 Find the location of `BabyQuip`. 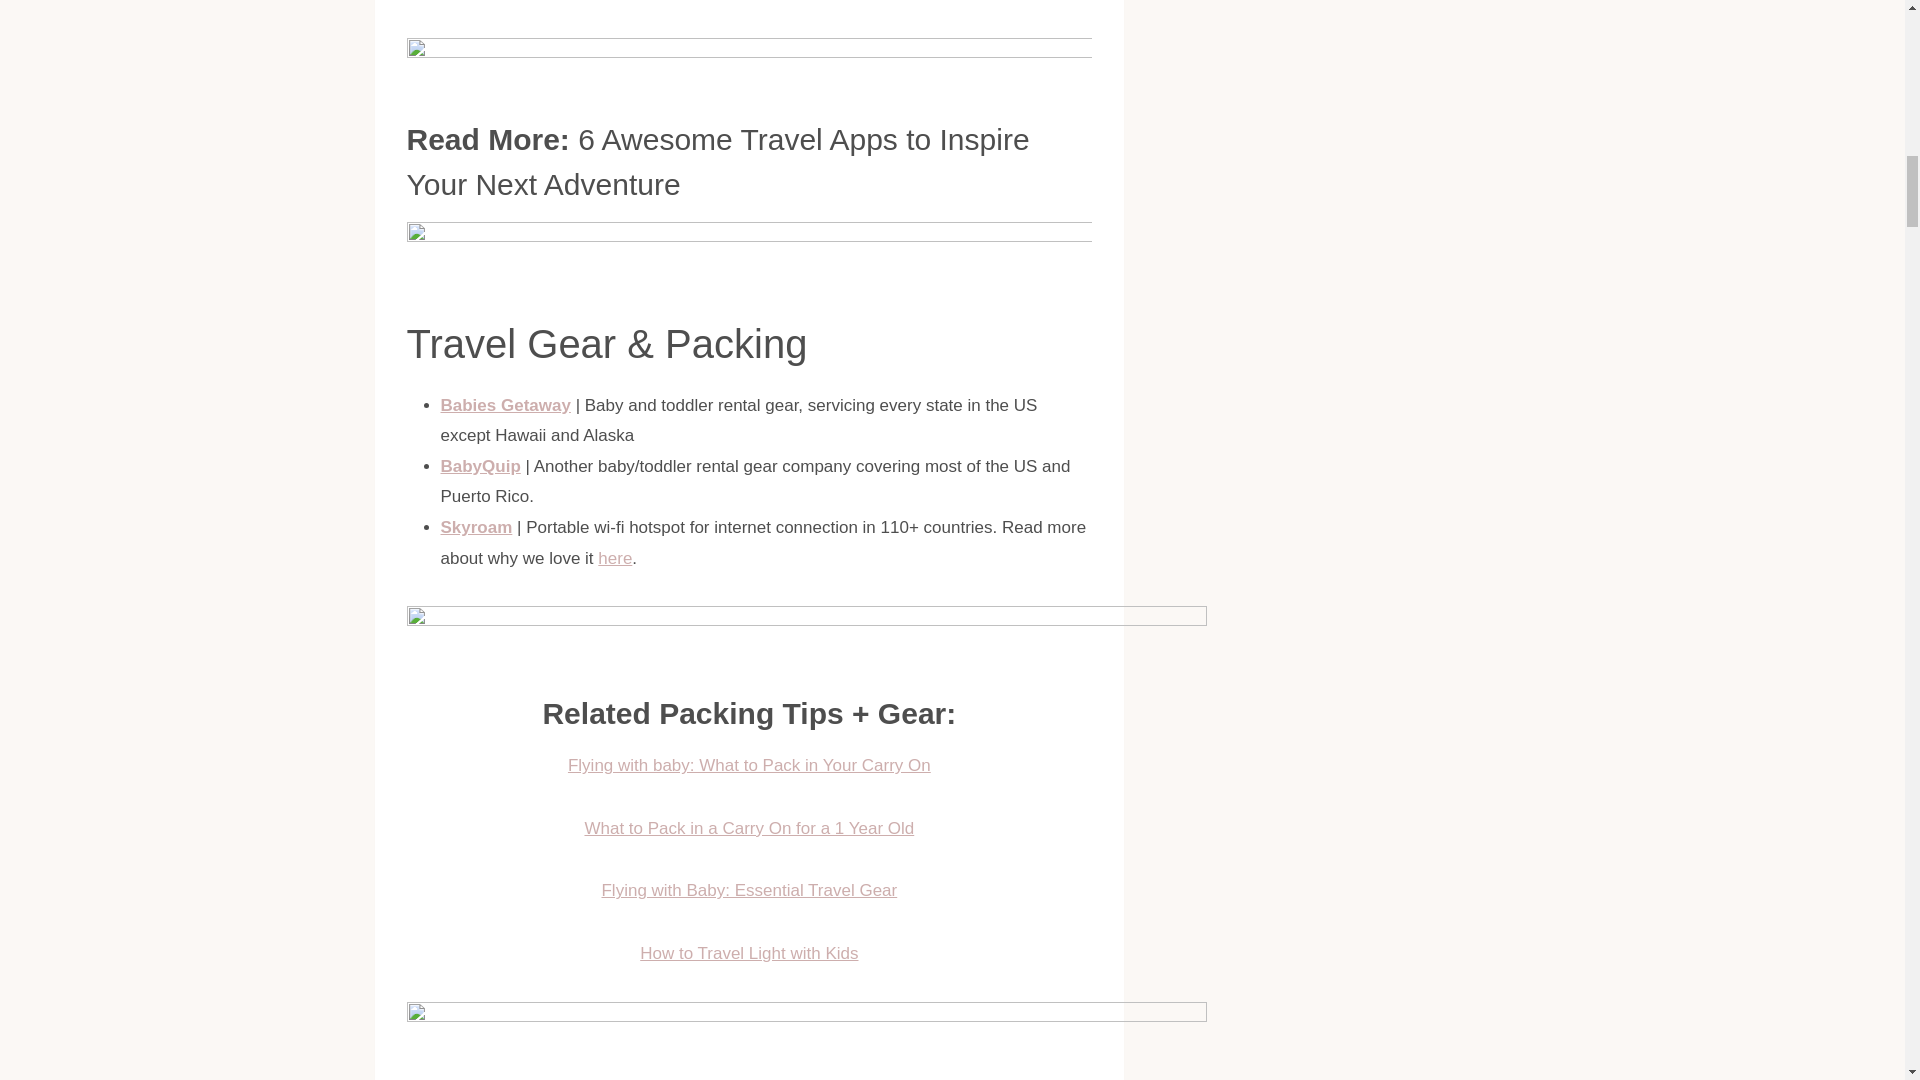

BabyQuip is located at coordinates (480, 466).